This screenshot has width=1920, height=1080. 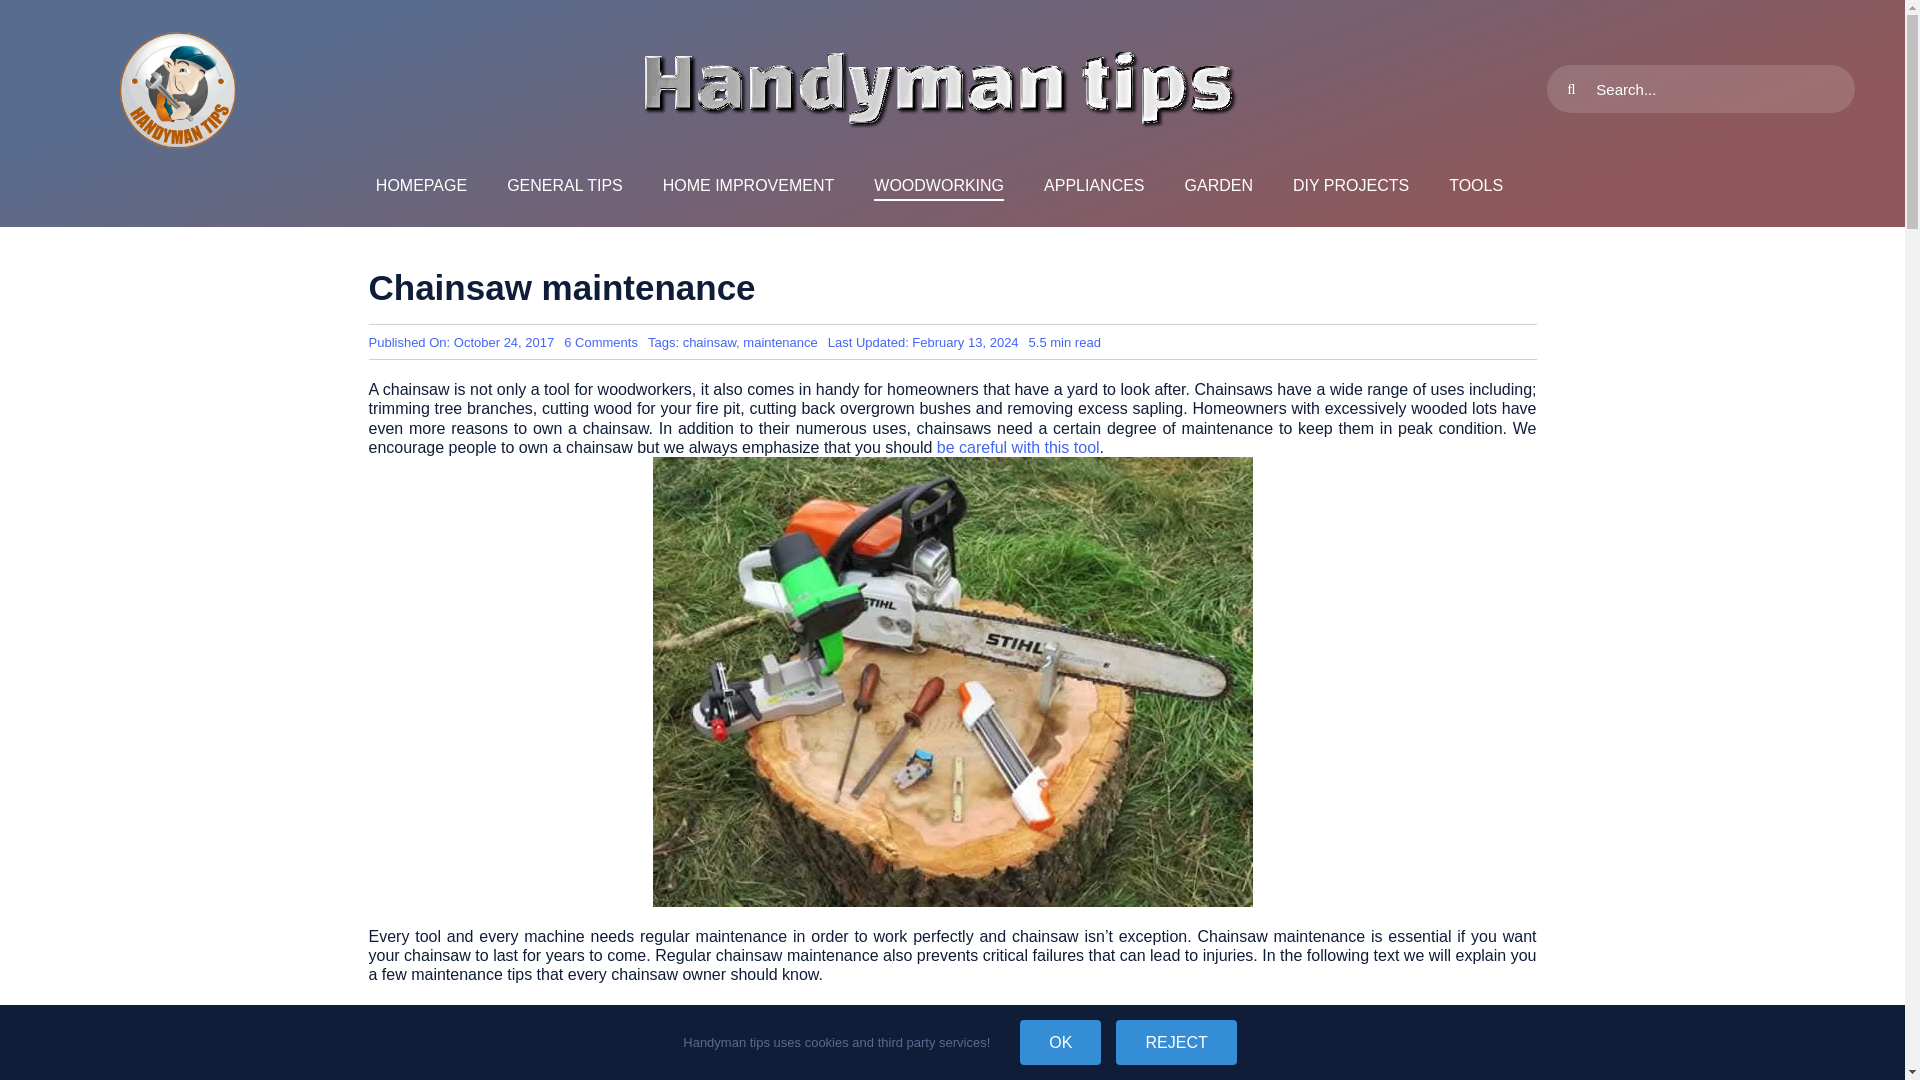 What do you see at coordinates (1094, 186) in the screenshot?
I see `handyman tips text` at bounding box center [1094, 186].